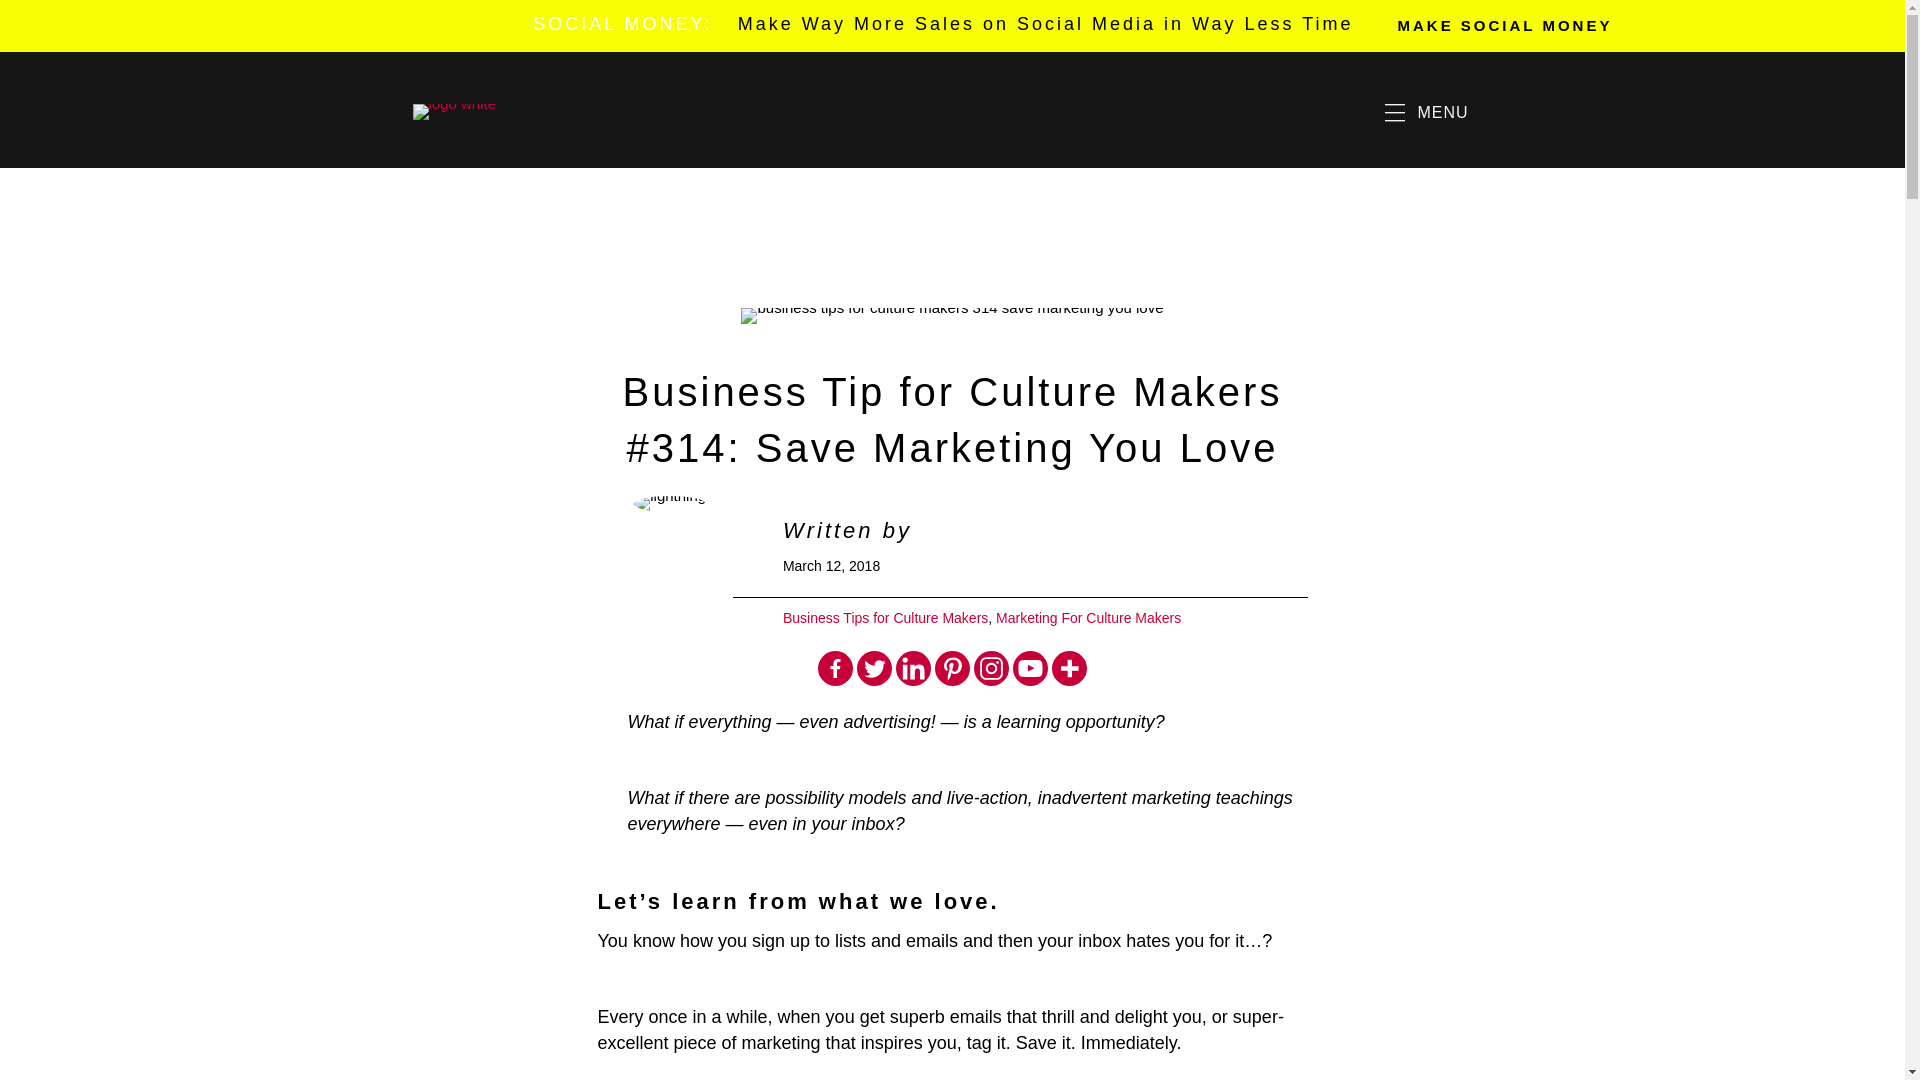 The image size is (1920, 1080). Describe the element at coordinates (670, 503) in the screenshot. I see `lightning` at that location.